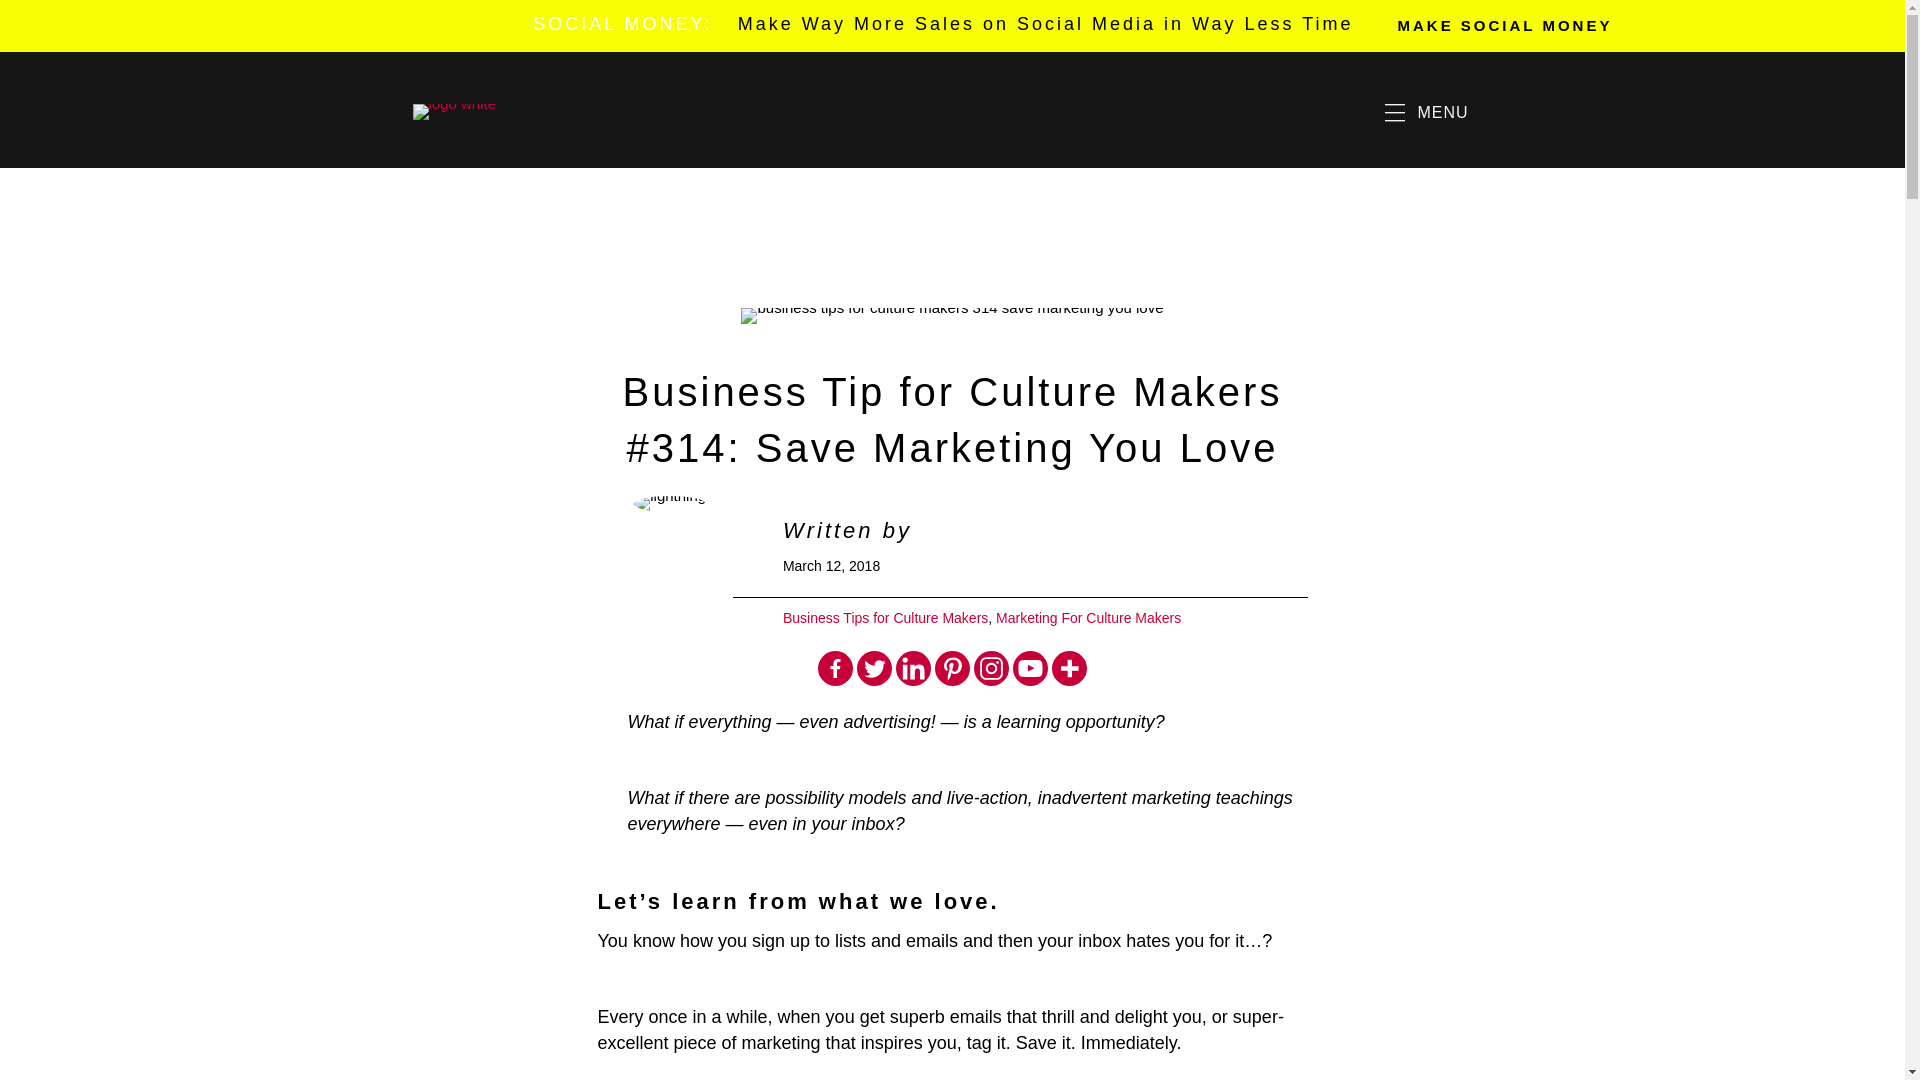 The image size is (1920, 1080). Describe the element at coordinates (670, 503) in the screenshot. I see `lightning` at that location.